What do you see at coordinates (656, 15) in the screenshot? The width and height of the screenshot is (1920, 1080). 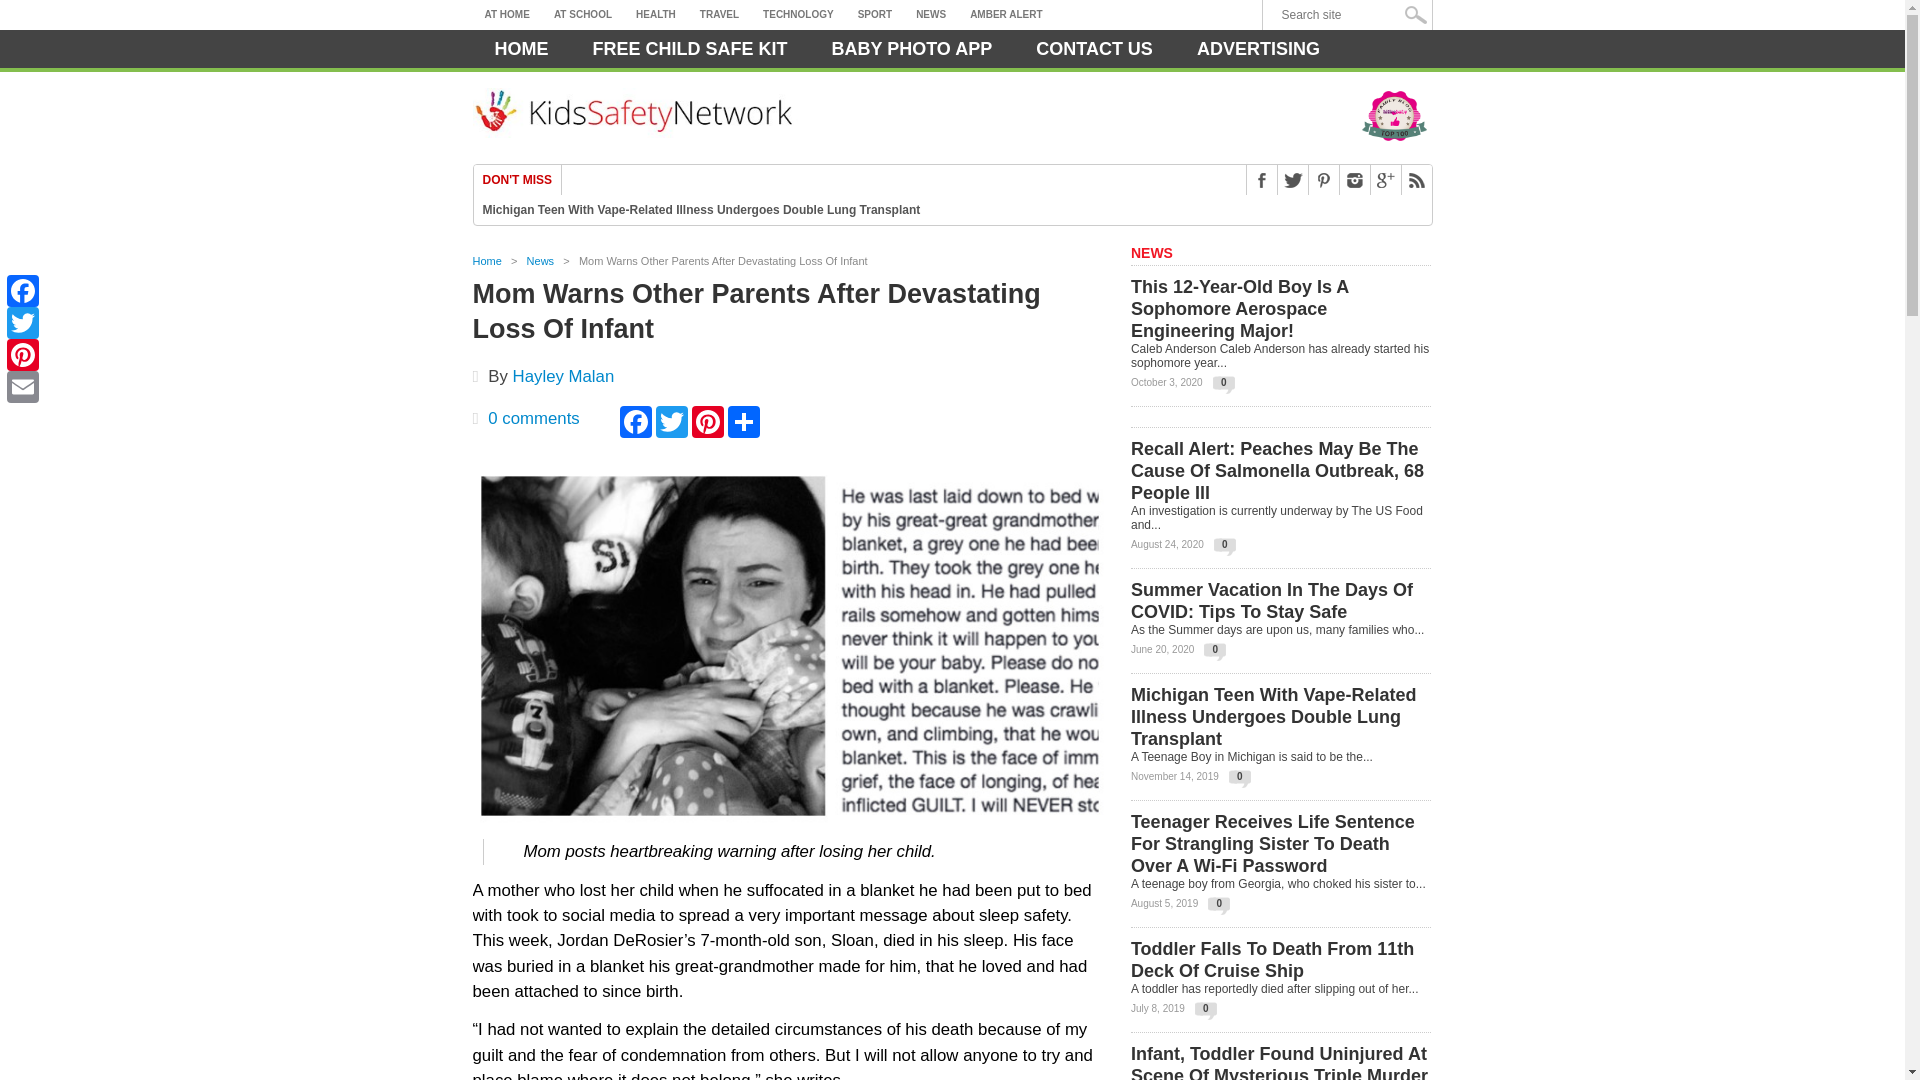 I see `HEALTH` at bounding box center [656, 15].